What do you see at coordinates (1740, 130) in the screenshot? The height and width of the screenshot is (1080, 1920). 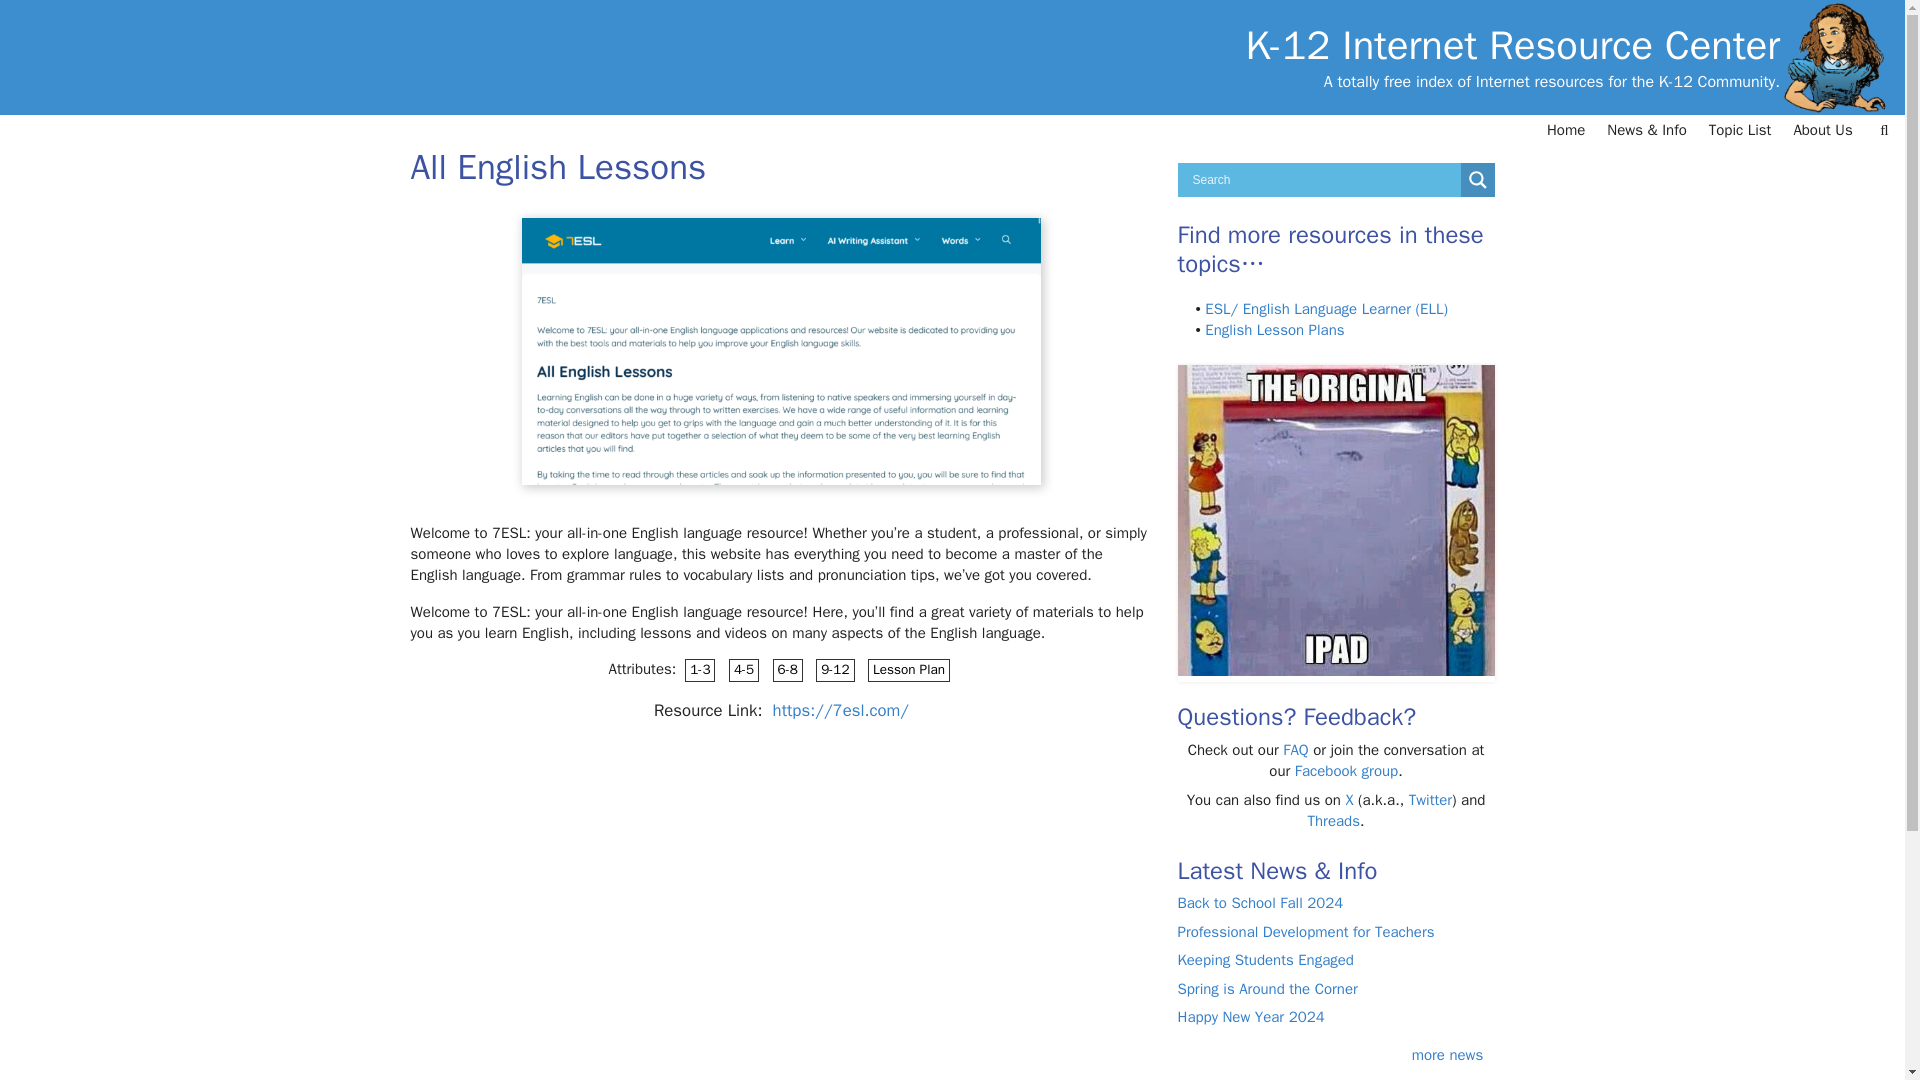 I see `Topic List` at bounding box center [1740, 130].